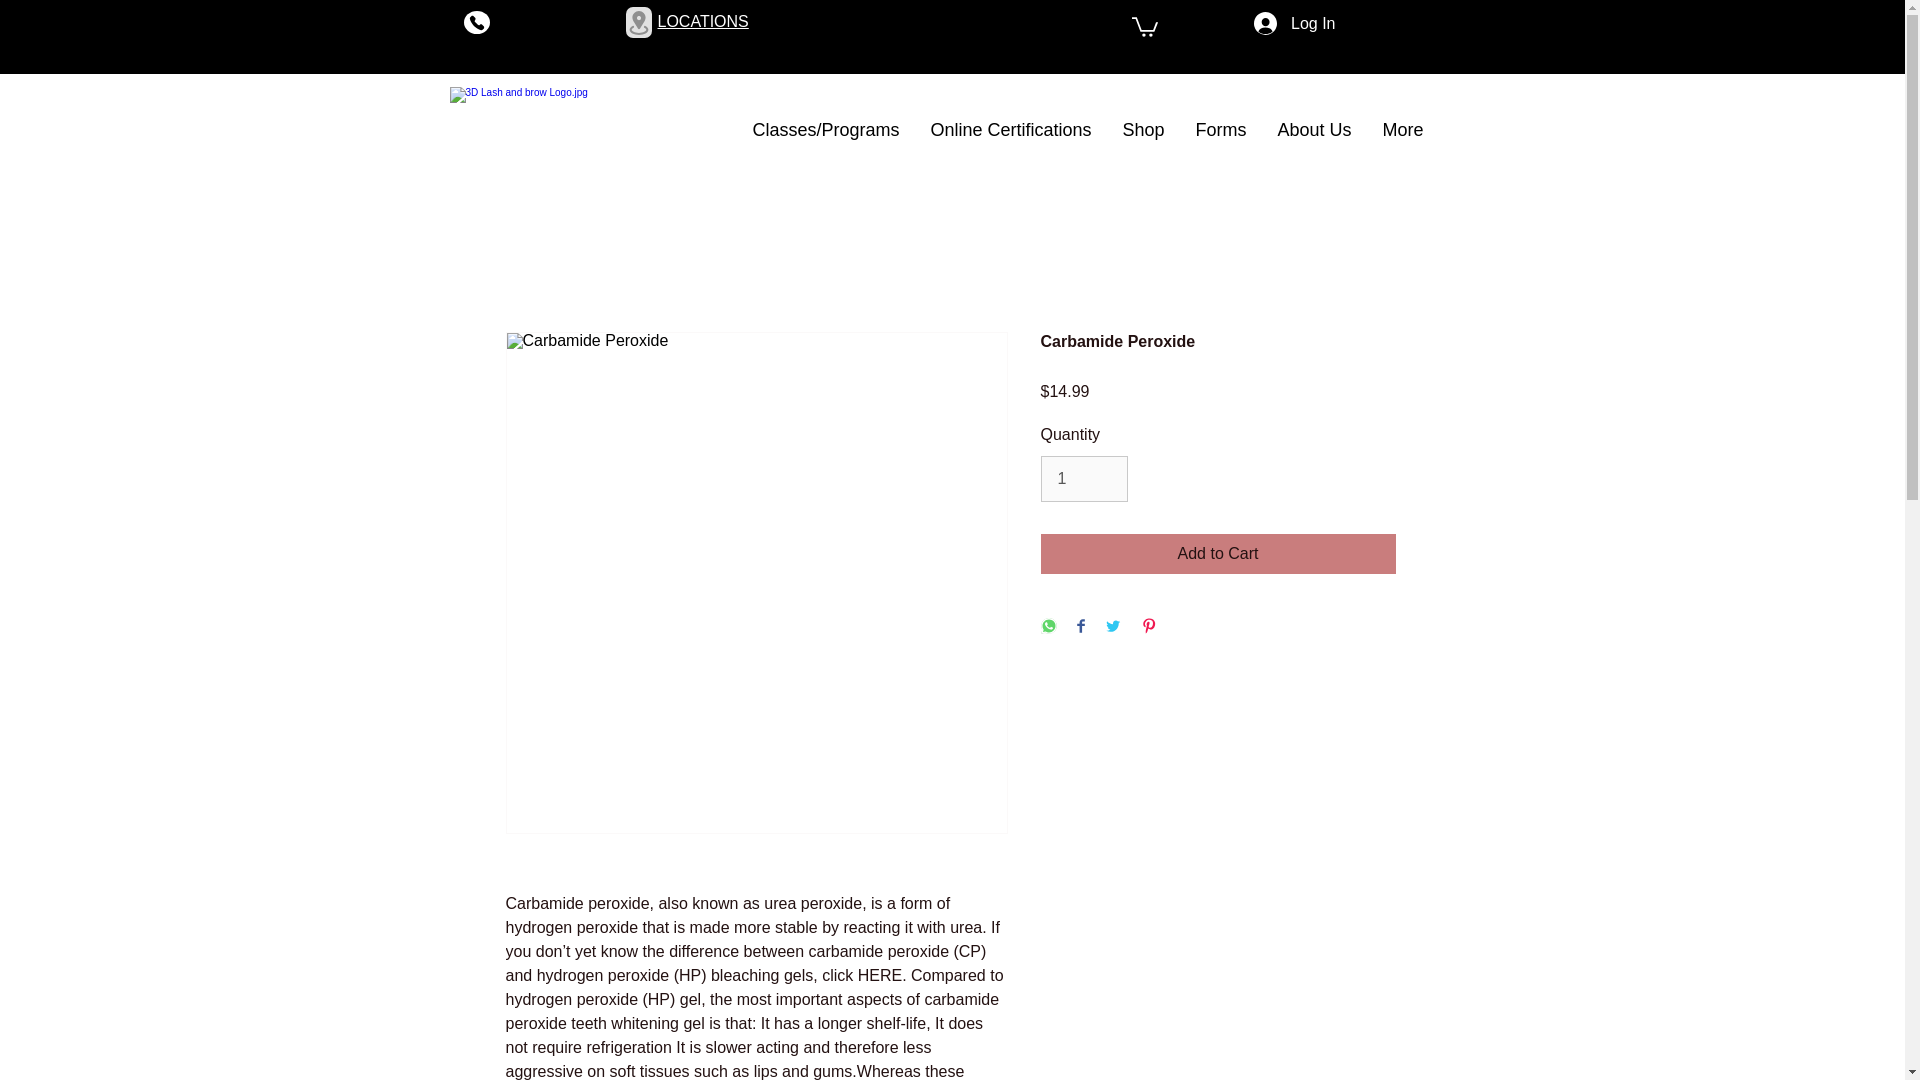 The height and width of the screenshot is (1080, 1920). What do you see at coordinates (1009, 130) in the screenshot?
I see `Online Certifications` at bounding box center [1009, 130].